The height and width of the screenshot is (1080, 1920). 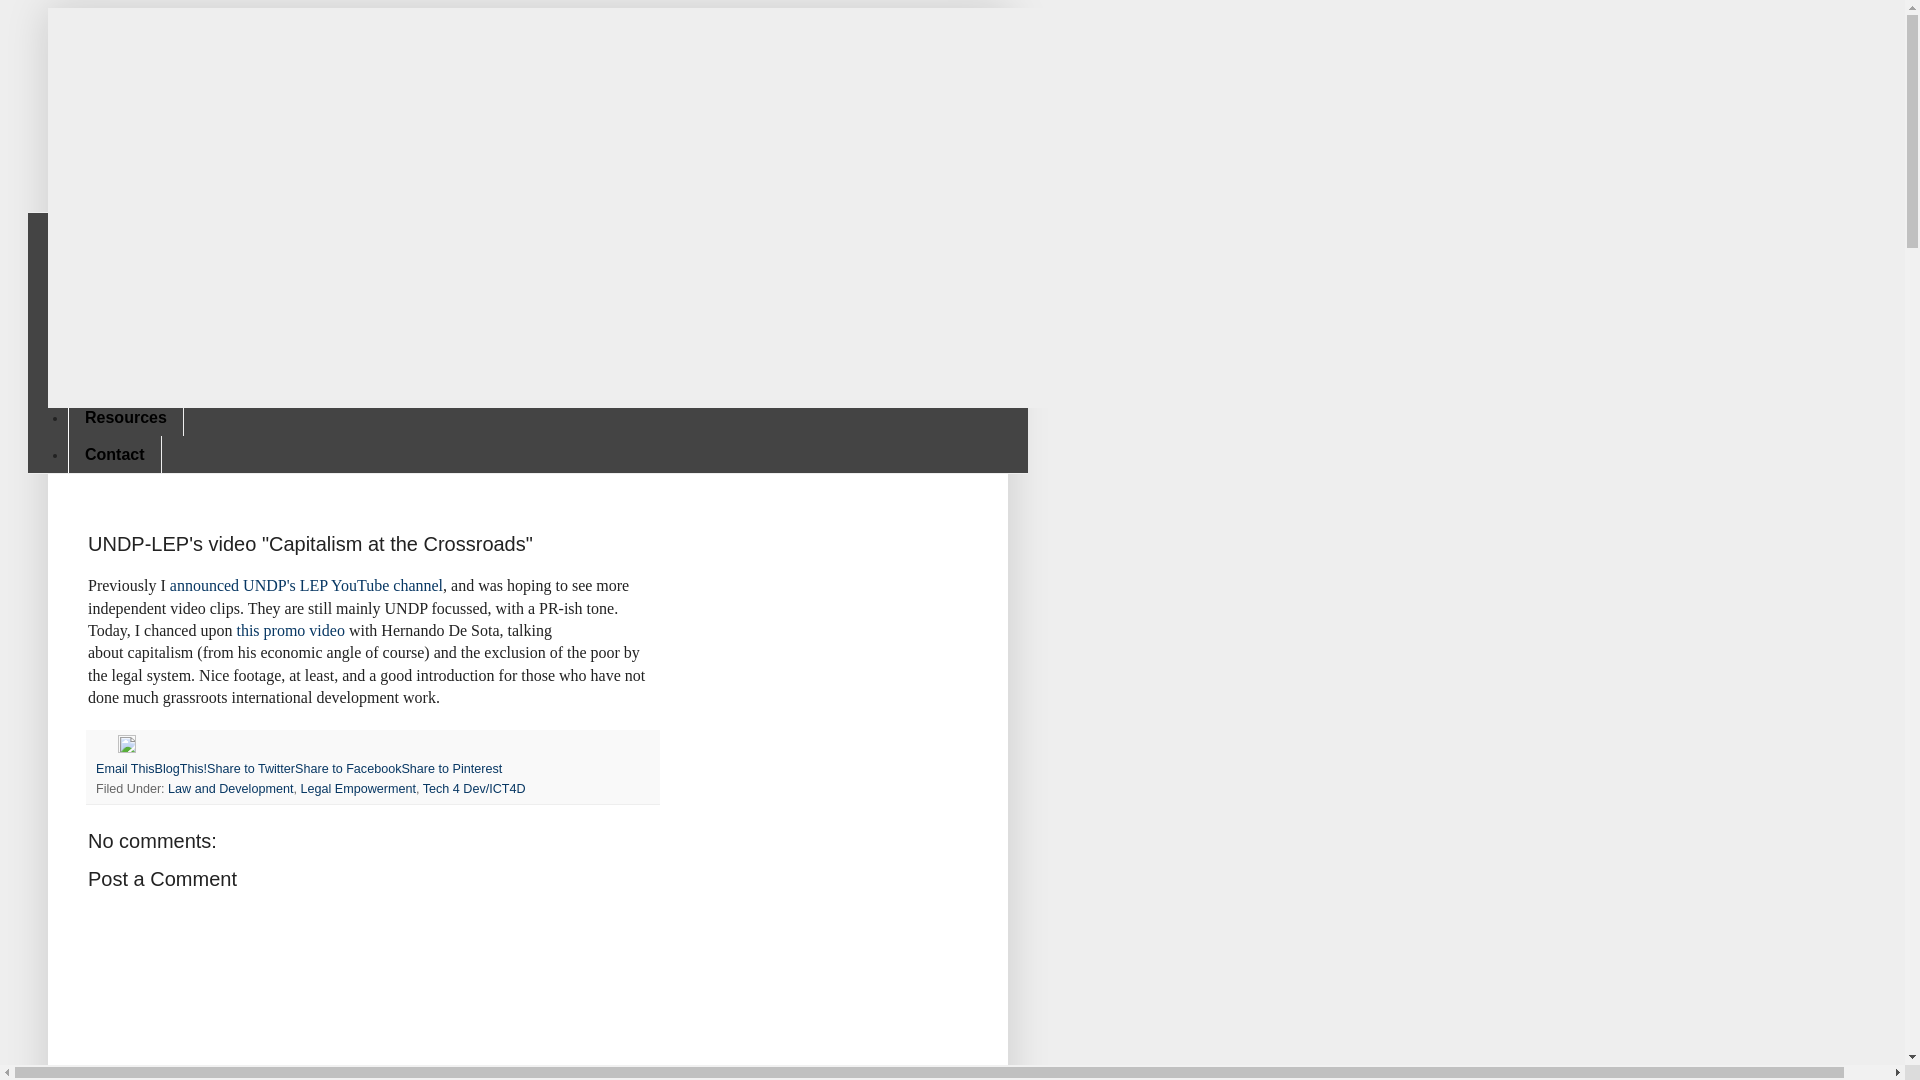 I want to click on Email This, so click(x=126, y=769).